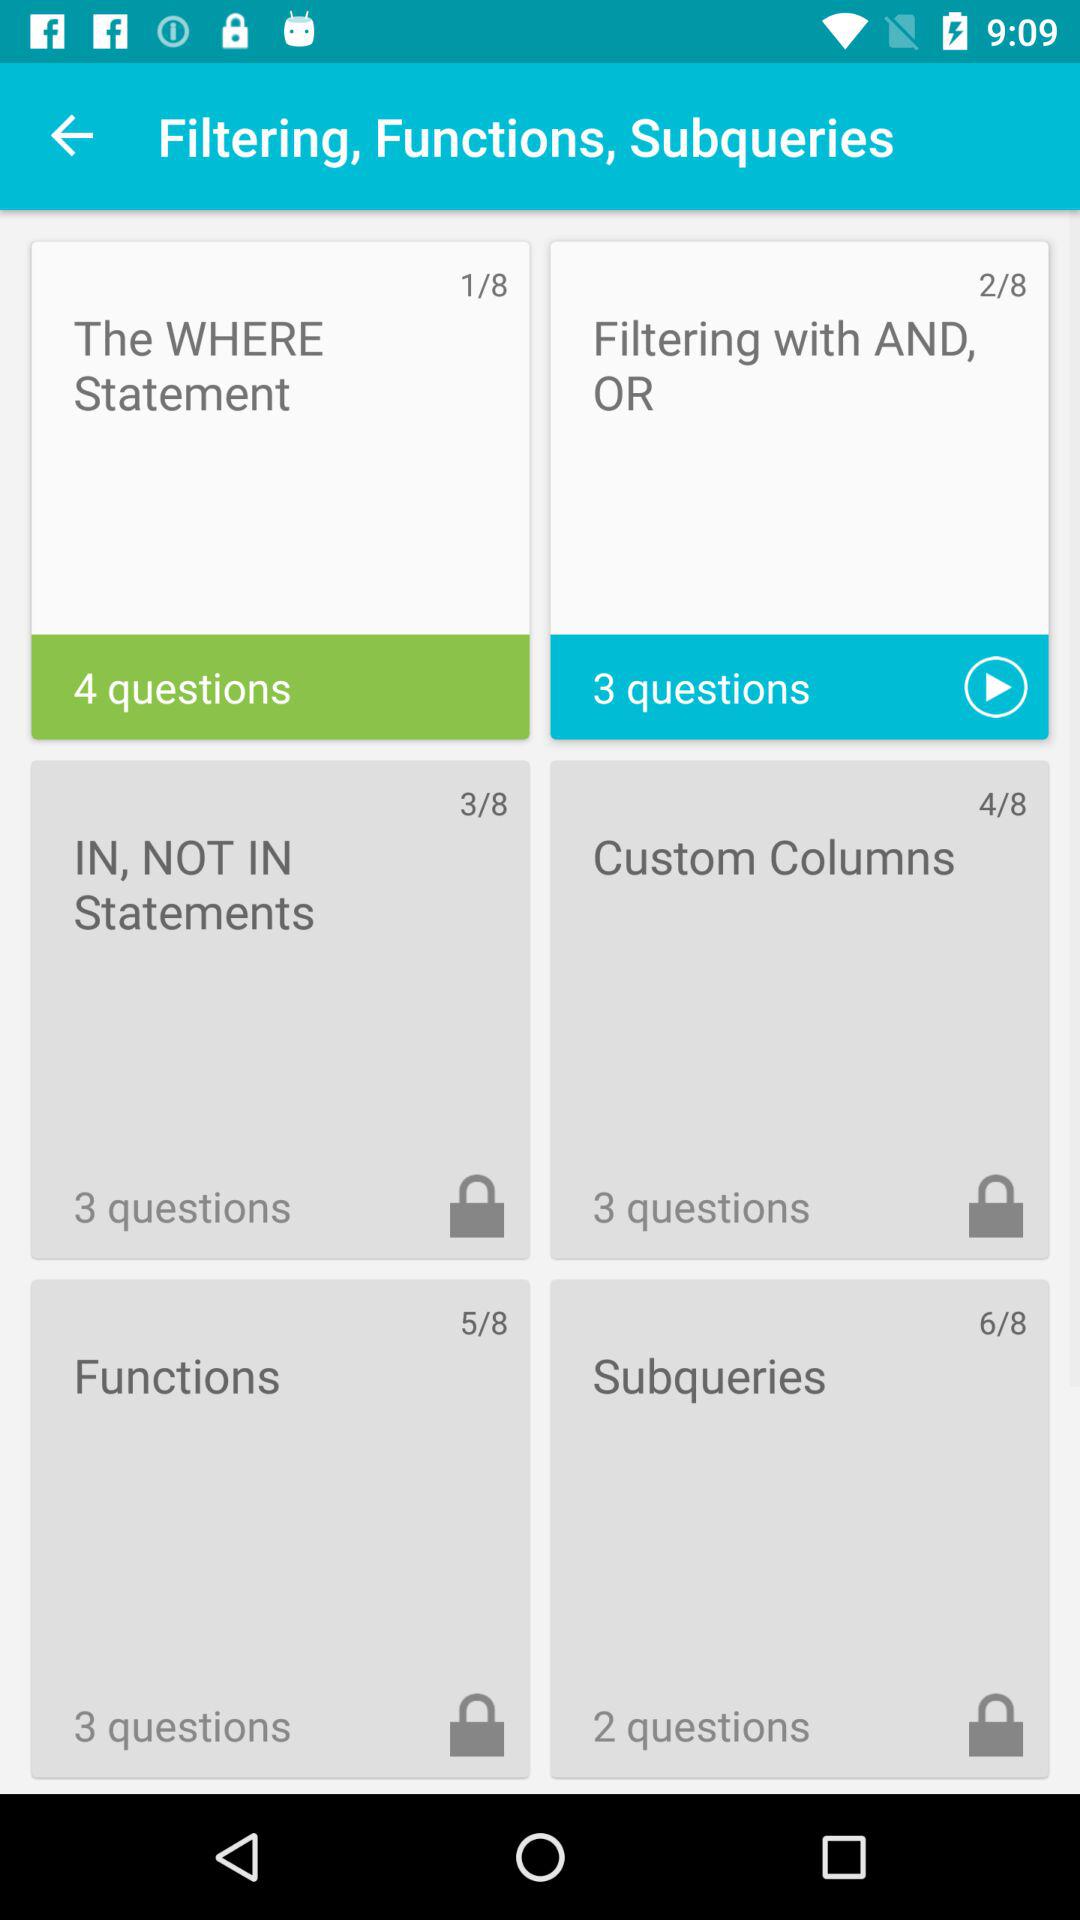 The height and width of the screenshot is (1920, 1080). I want to click on click icon above the where statement icon, so click(73, 136).